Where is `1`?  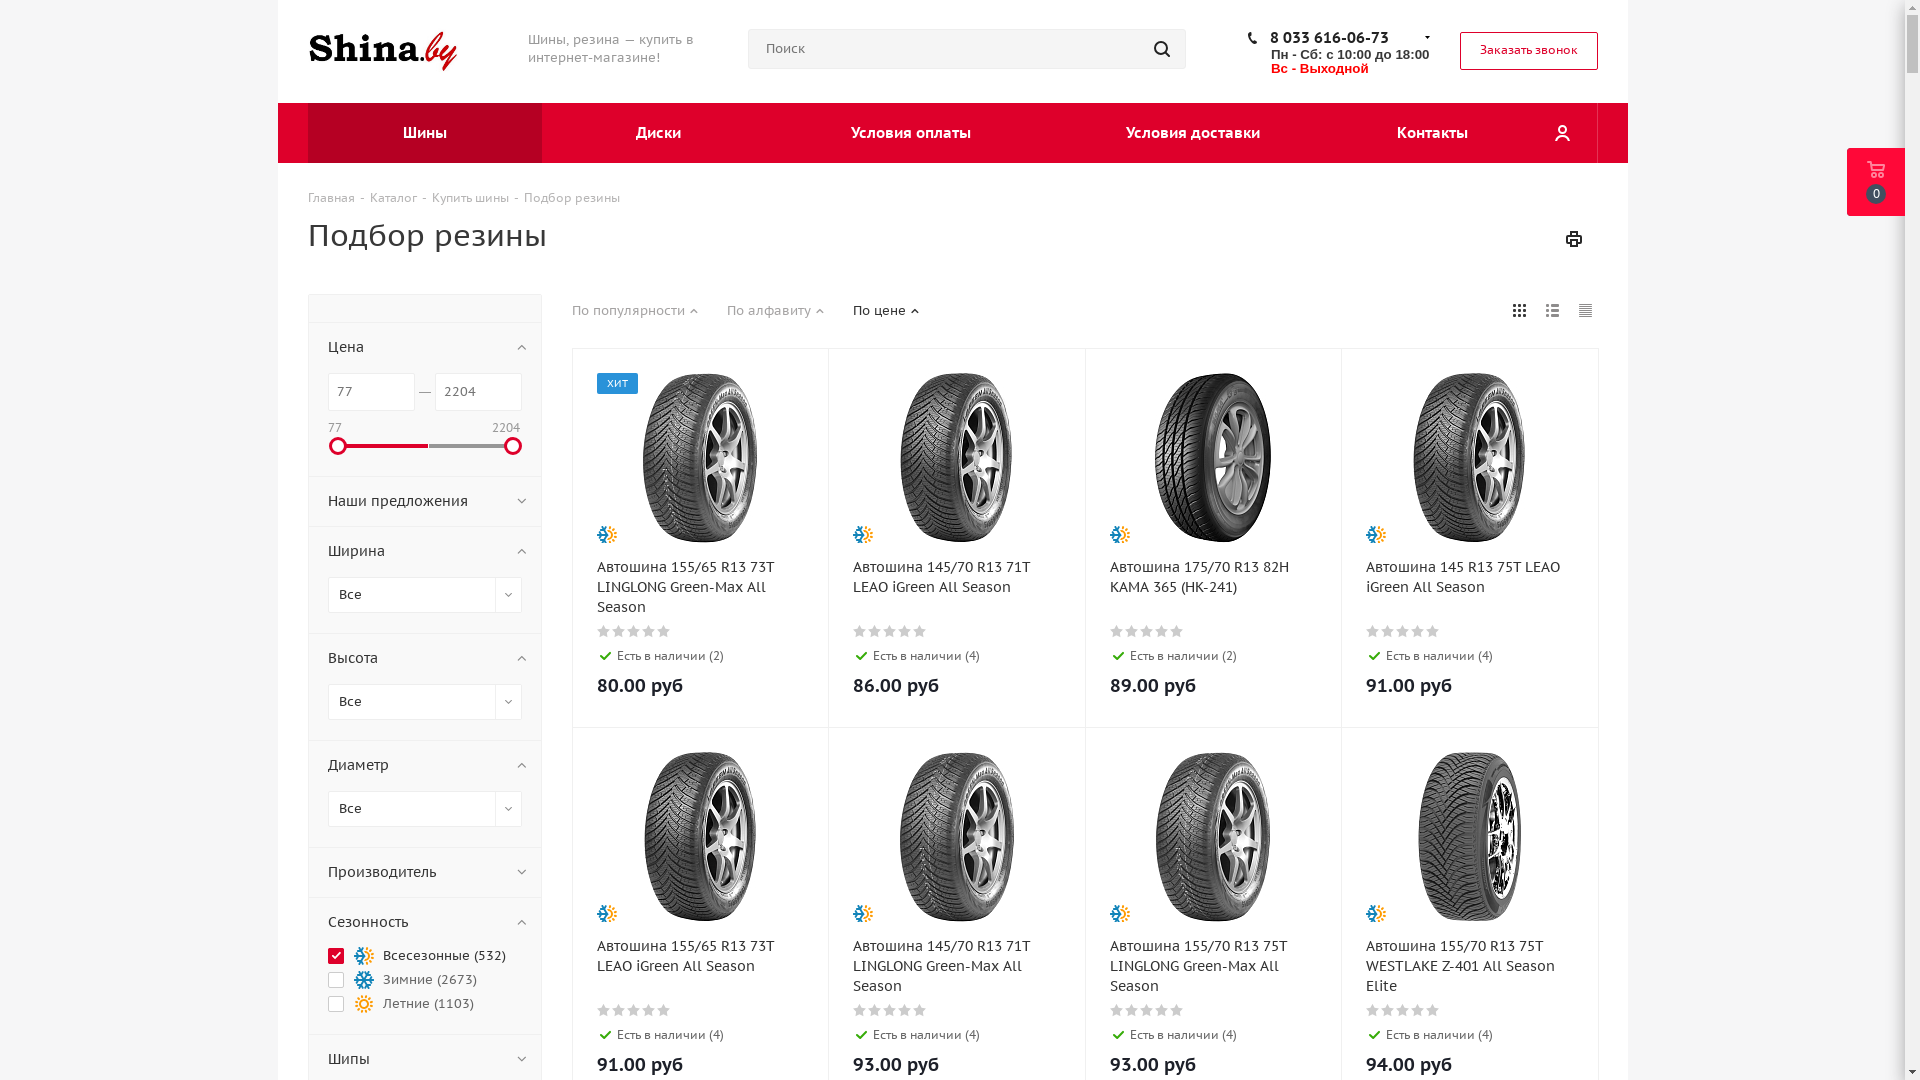 1 is located at coordinates (1374, 1010).